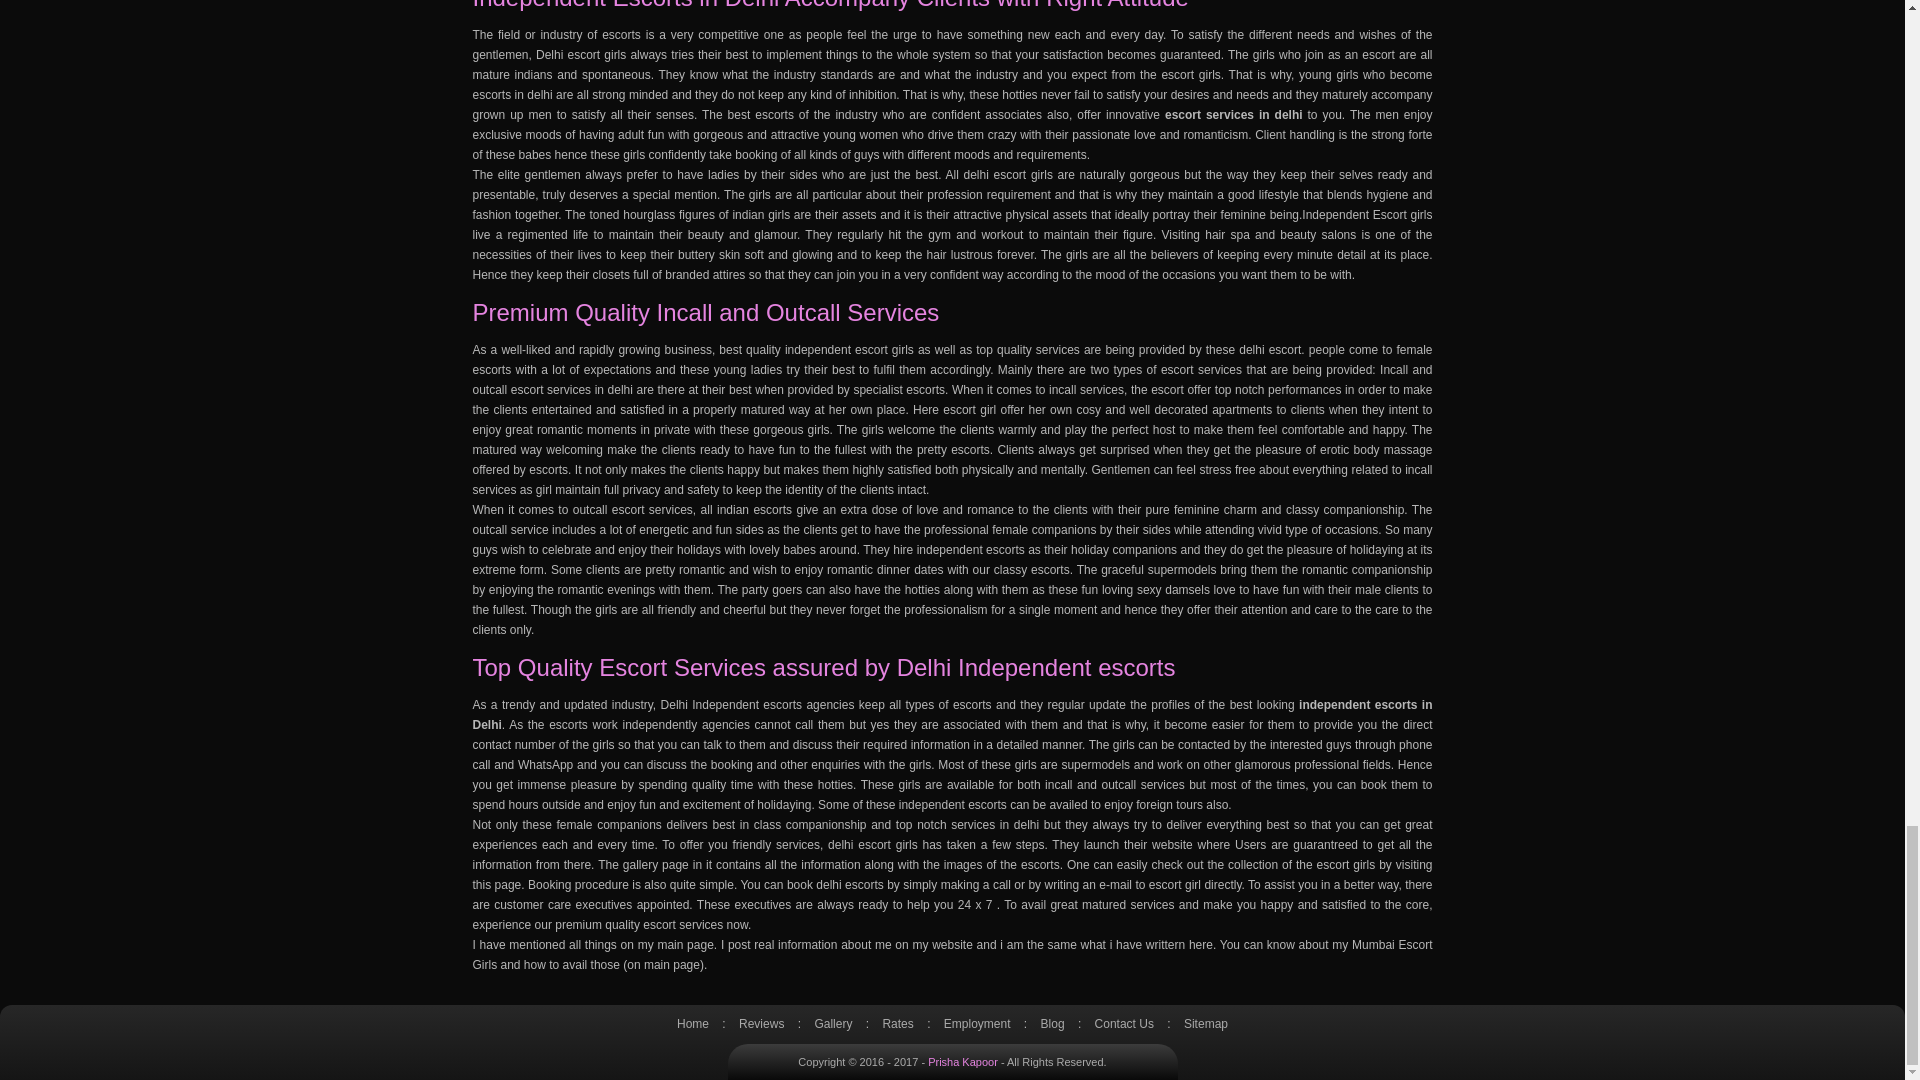 The image size is (1920, 1080). I want to click on Reviews, so click(762, 1029).